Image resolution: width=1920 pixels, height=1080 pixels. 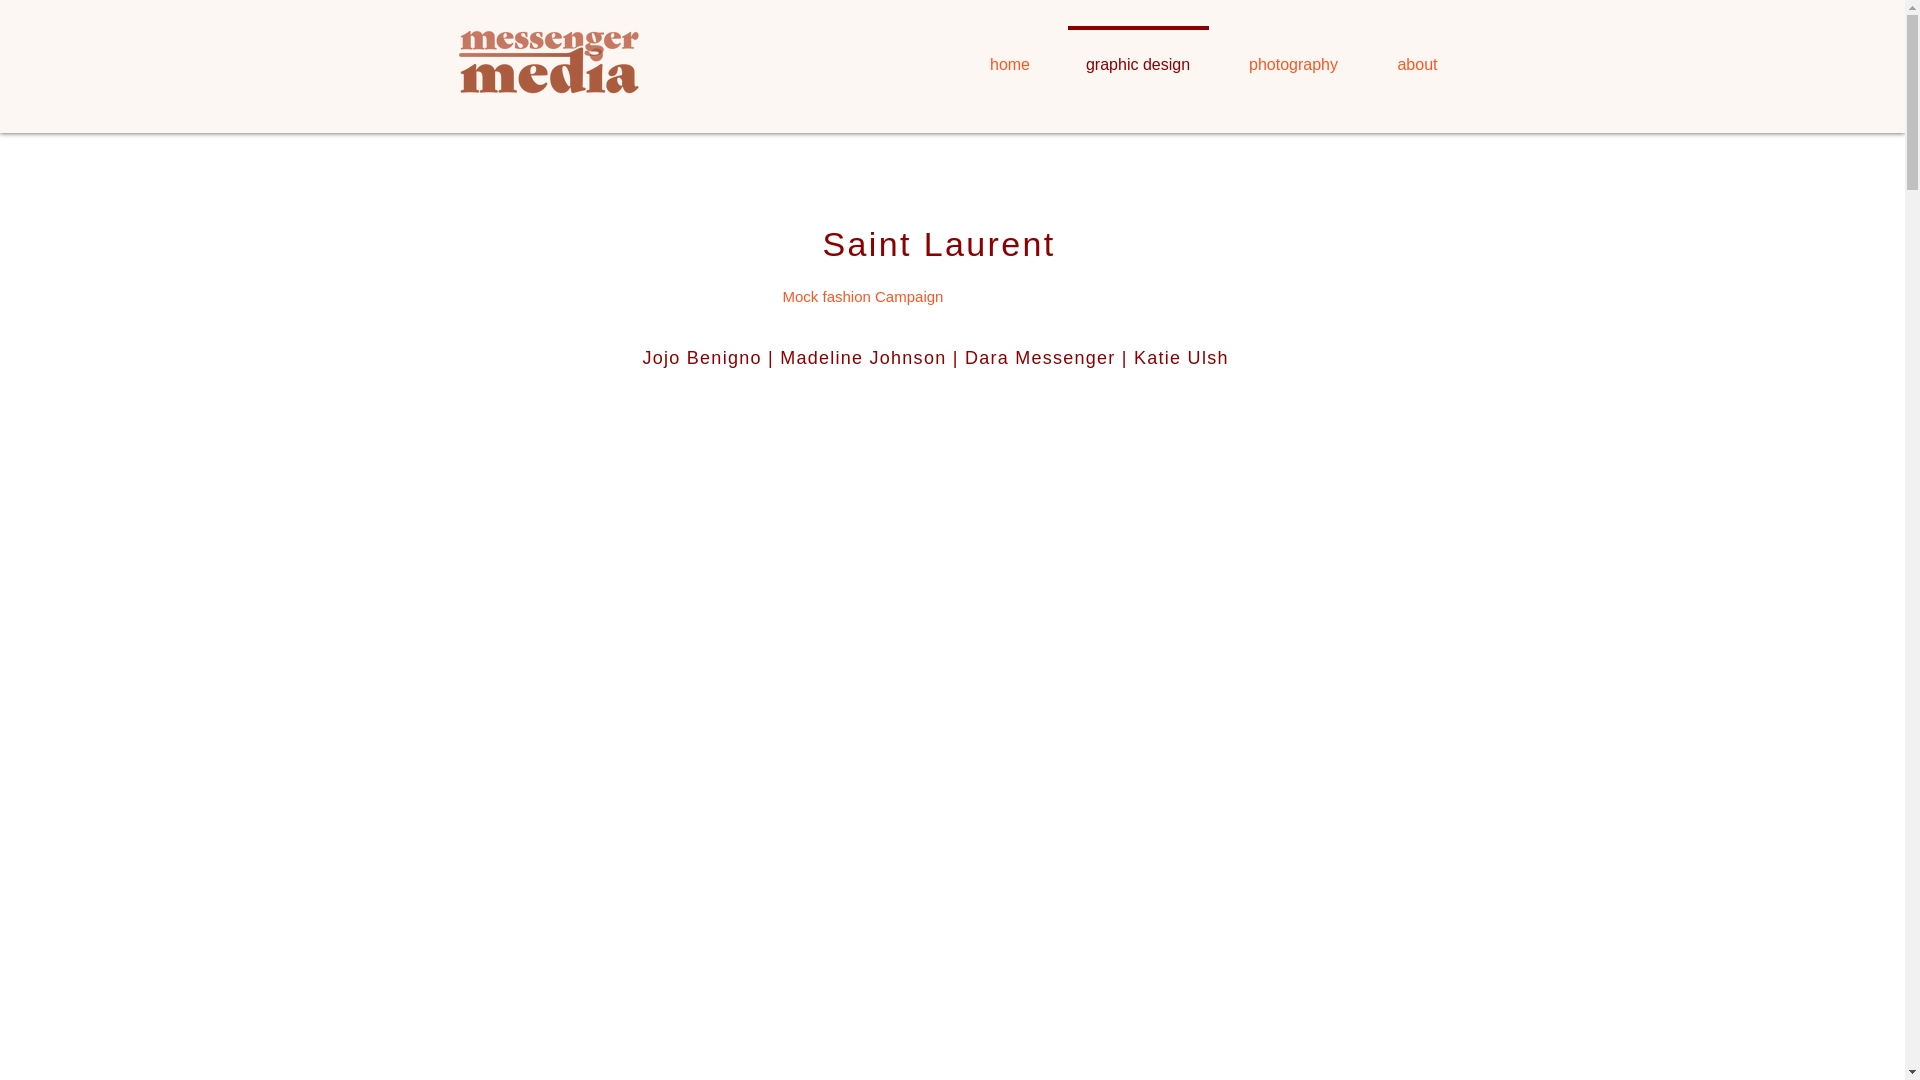 What do you see at coordinates (1416, 56) in the screenshot?
I see `about` at bounding box center [1416, 56].